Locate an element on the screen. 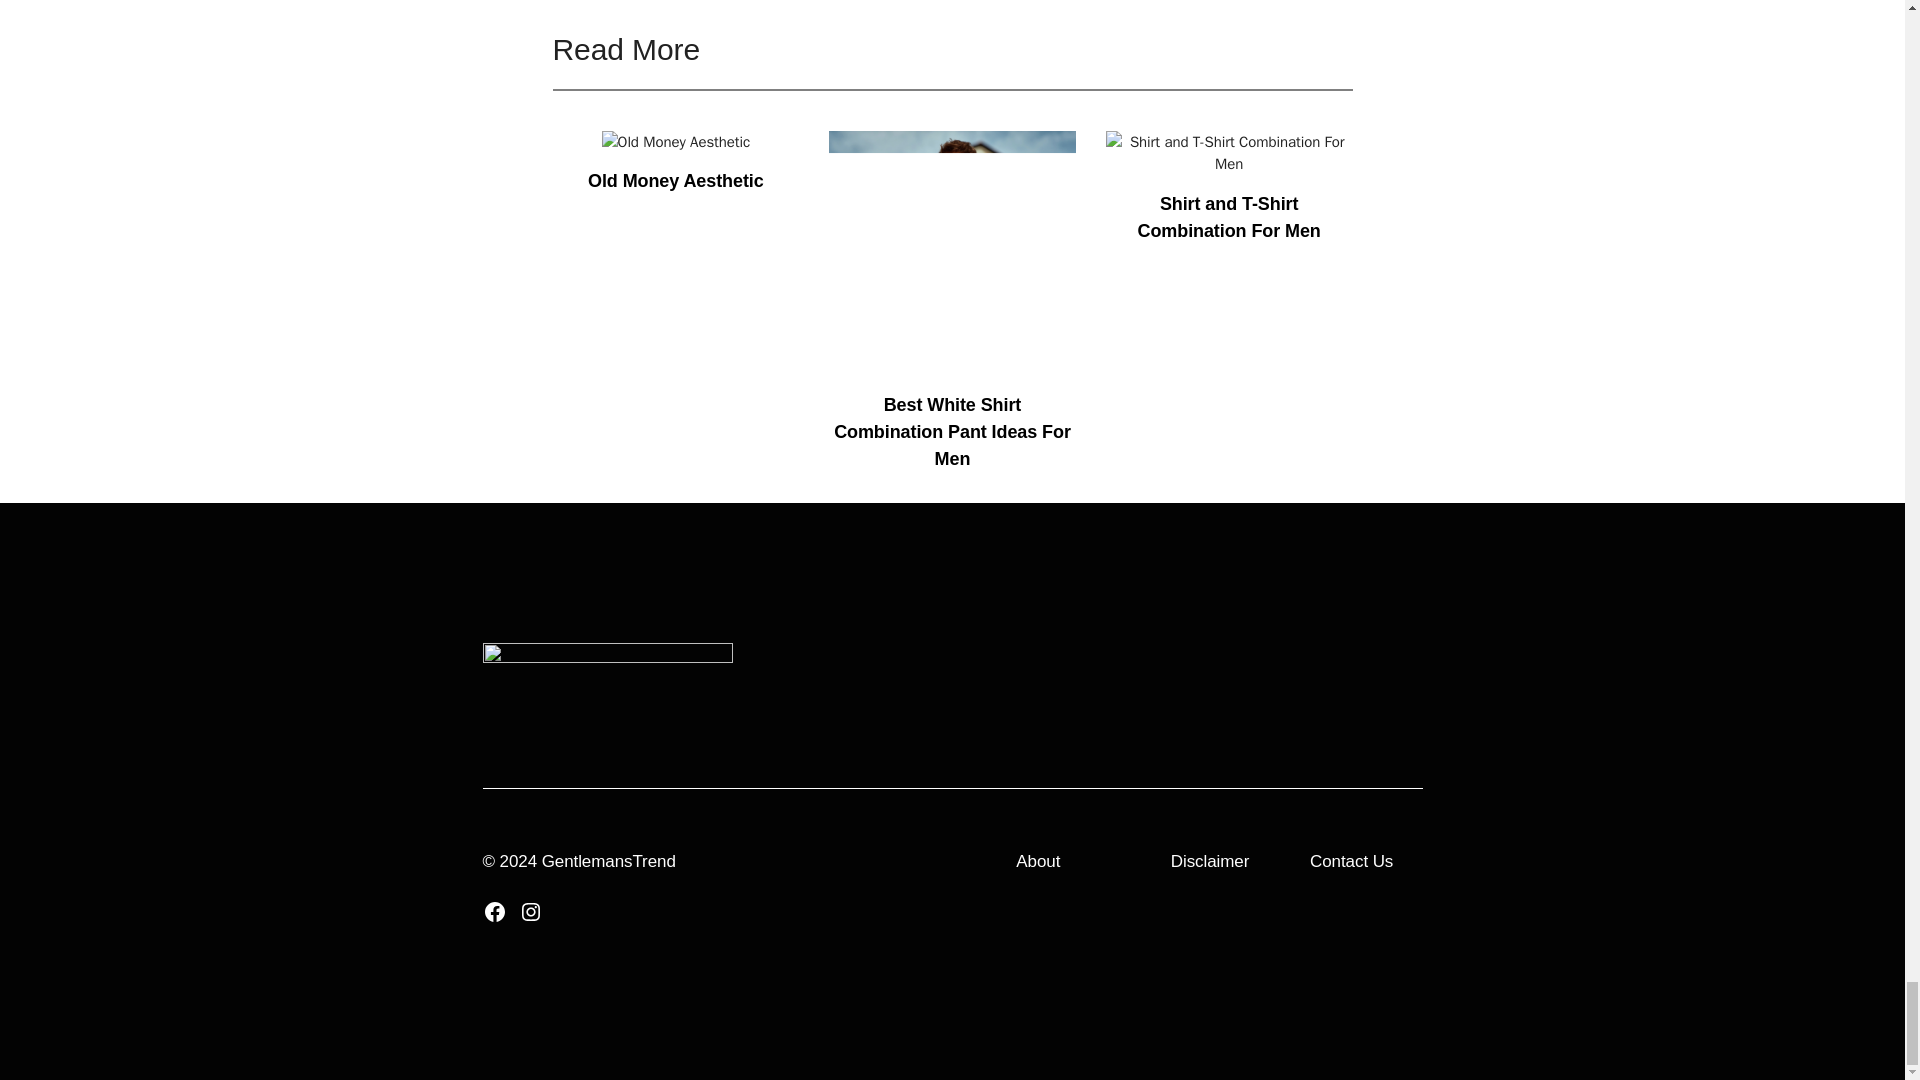 The height and width of the screenshot is (1080, 1920). Contact Us is located at coordinates (1351, 861).